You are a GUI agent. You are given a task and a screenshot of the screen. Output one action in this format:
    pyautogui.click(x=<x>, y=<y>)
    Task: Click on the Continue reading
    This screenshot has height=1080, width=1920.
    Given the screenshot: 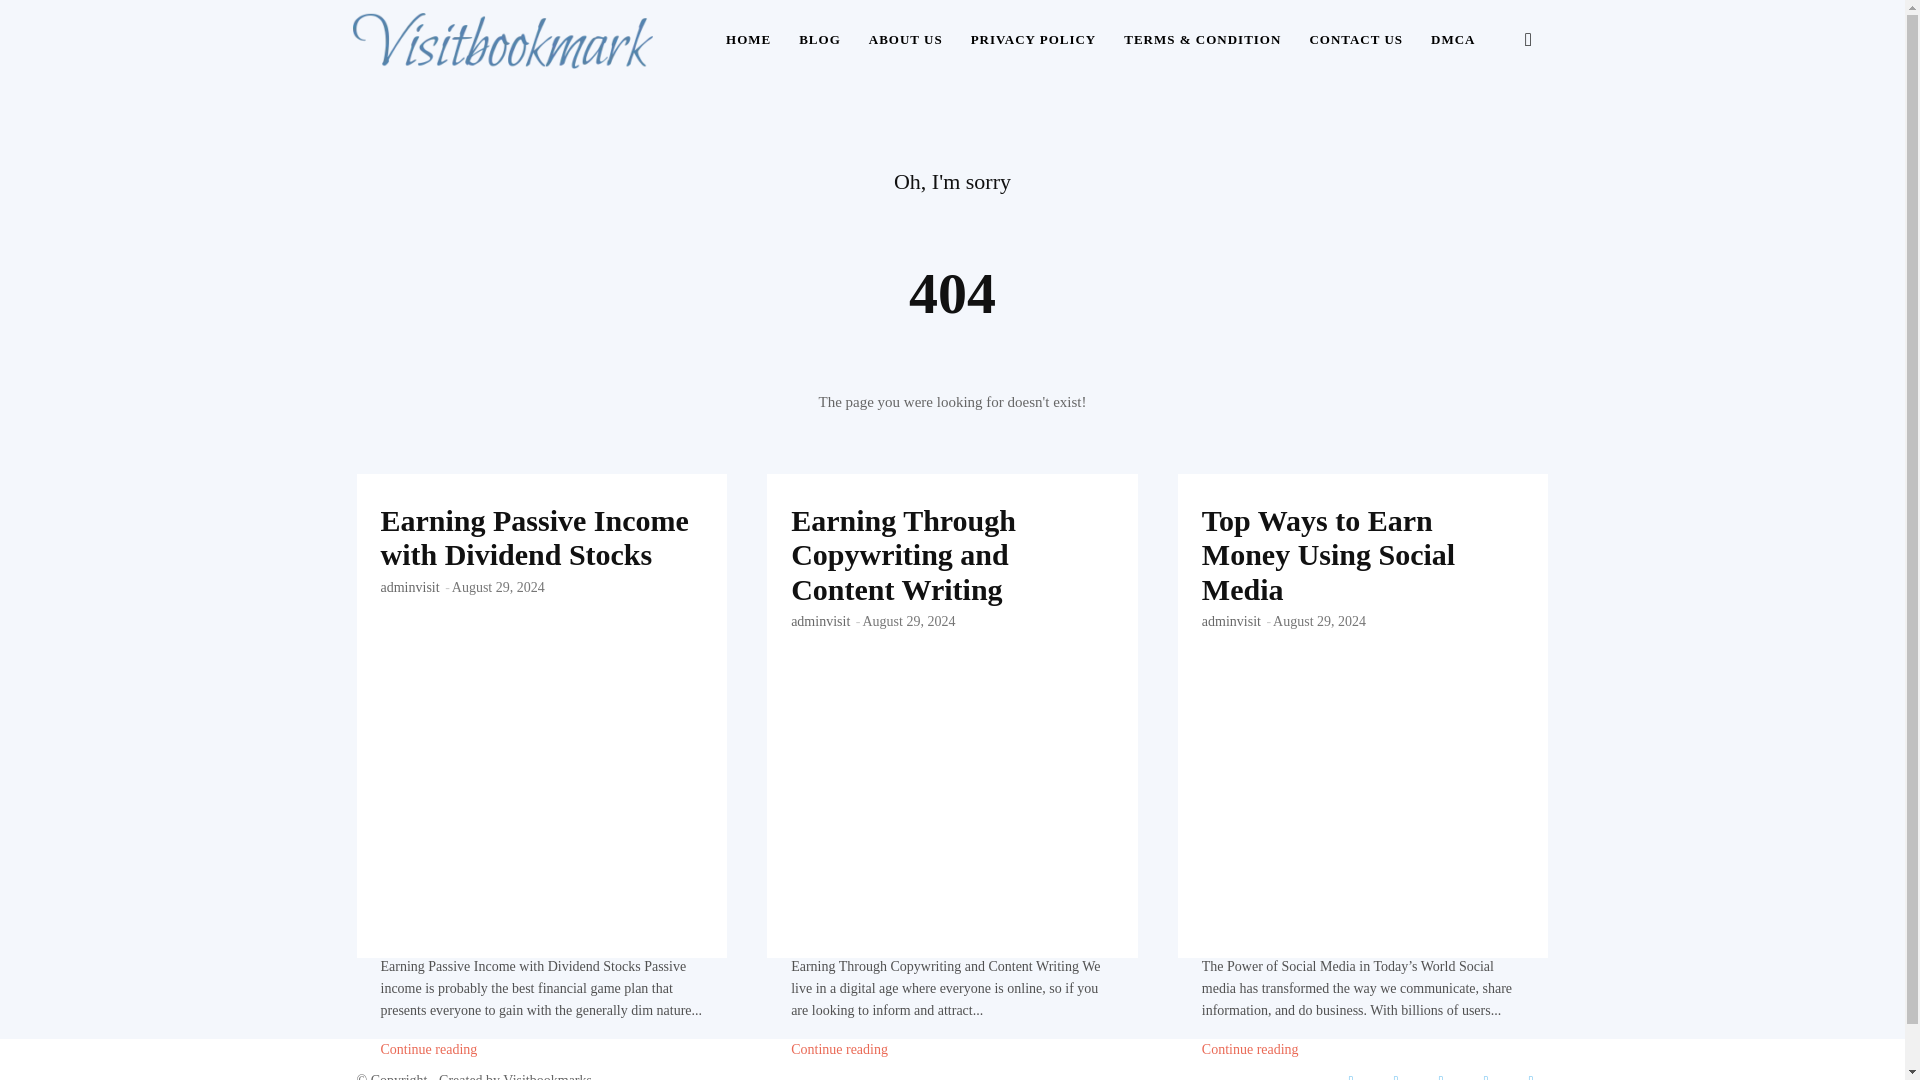 What is the action you would take?
    pyautogui.click(x=839, y=1050)
    